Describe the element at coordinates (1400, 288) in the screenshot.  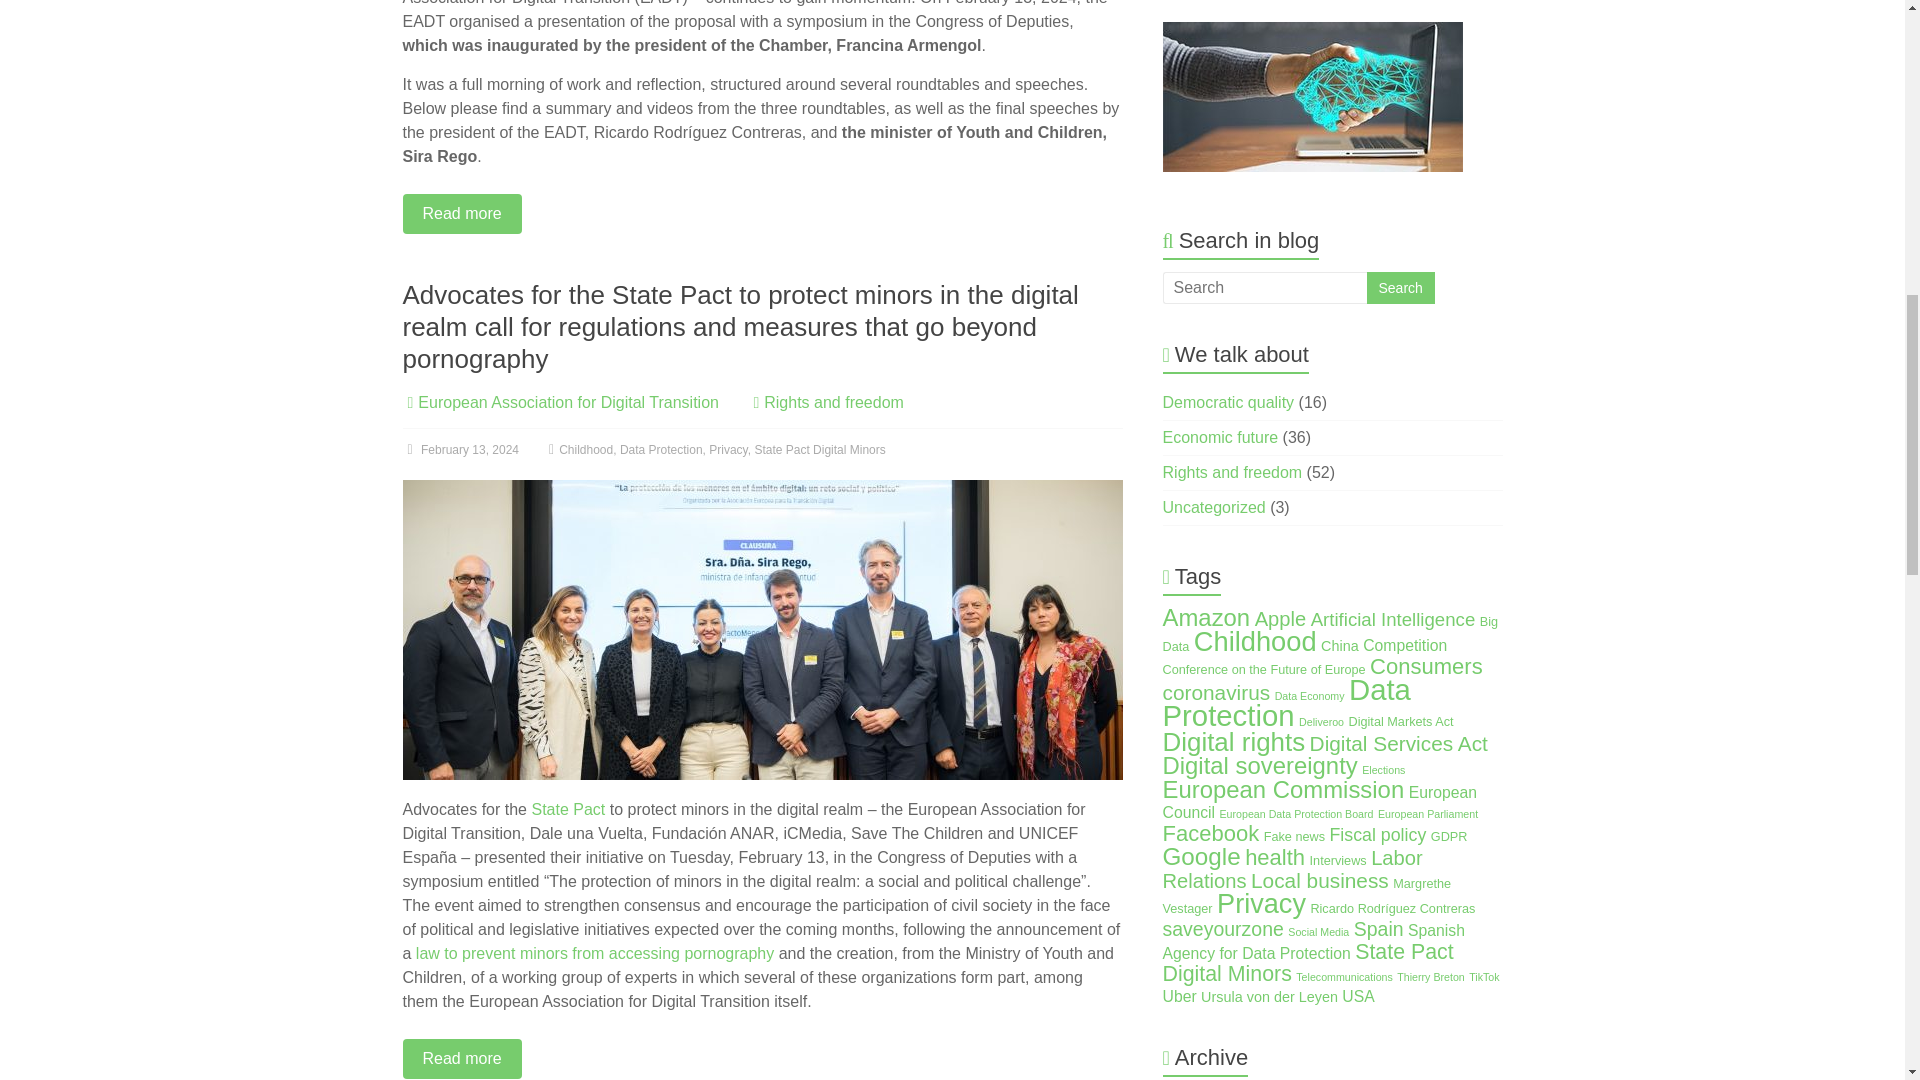
I see `Search` at that location.